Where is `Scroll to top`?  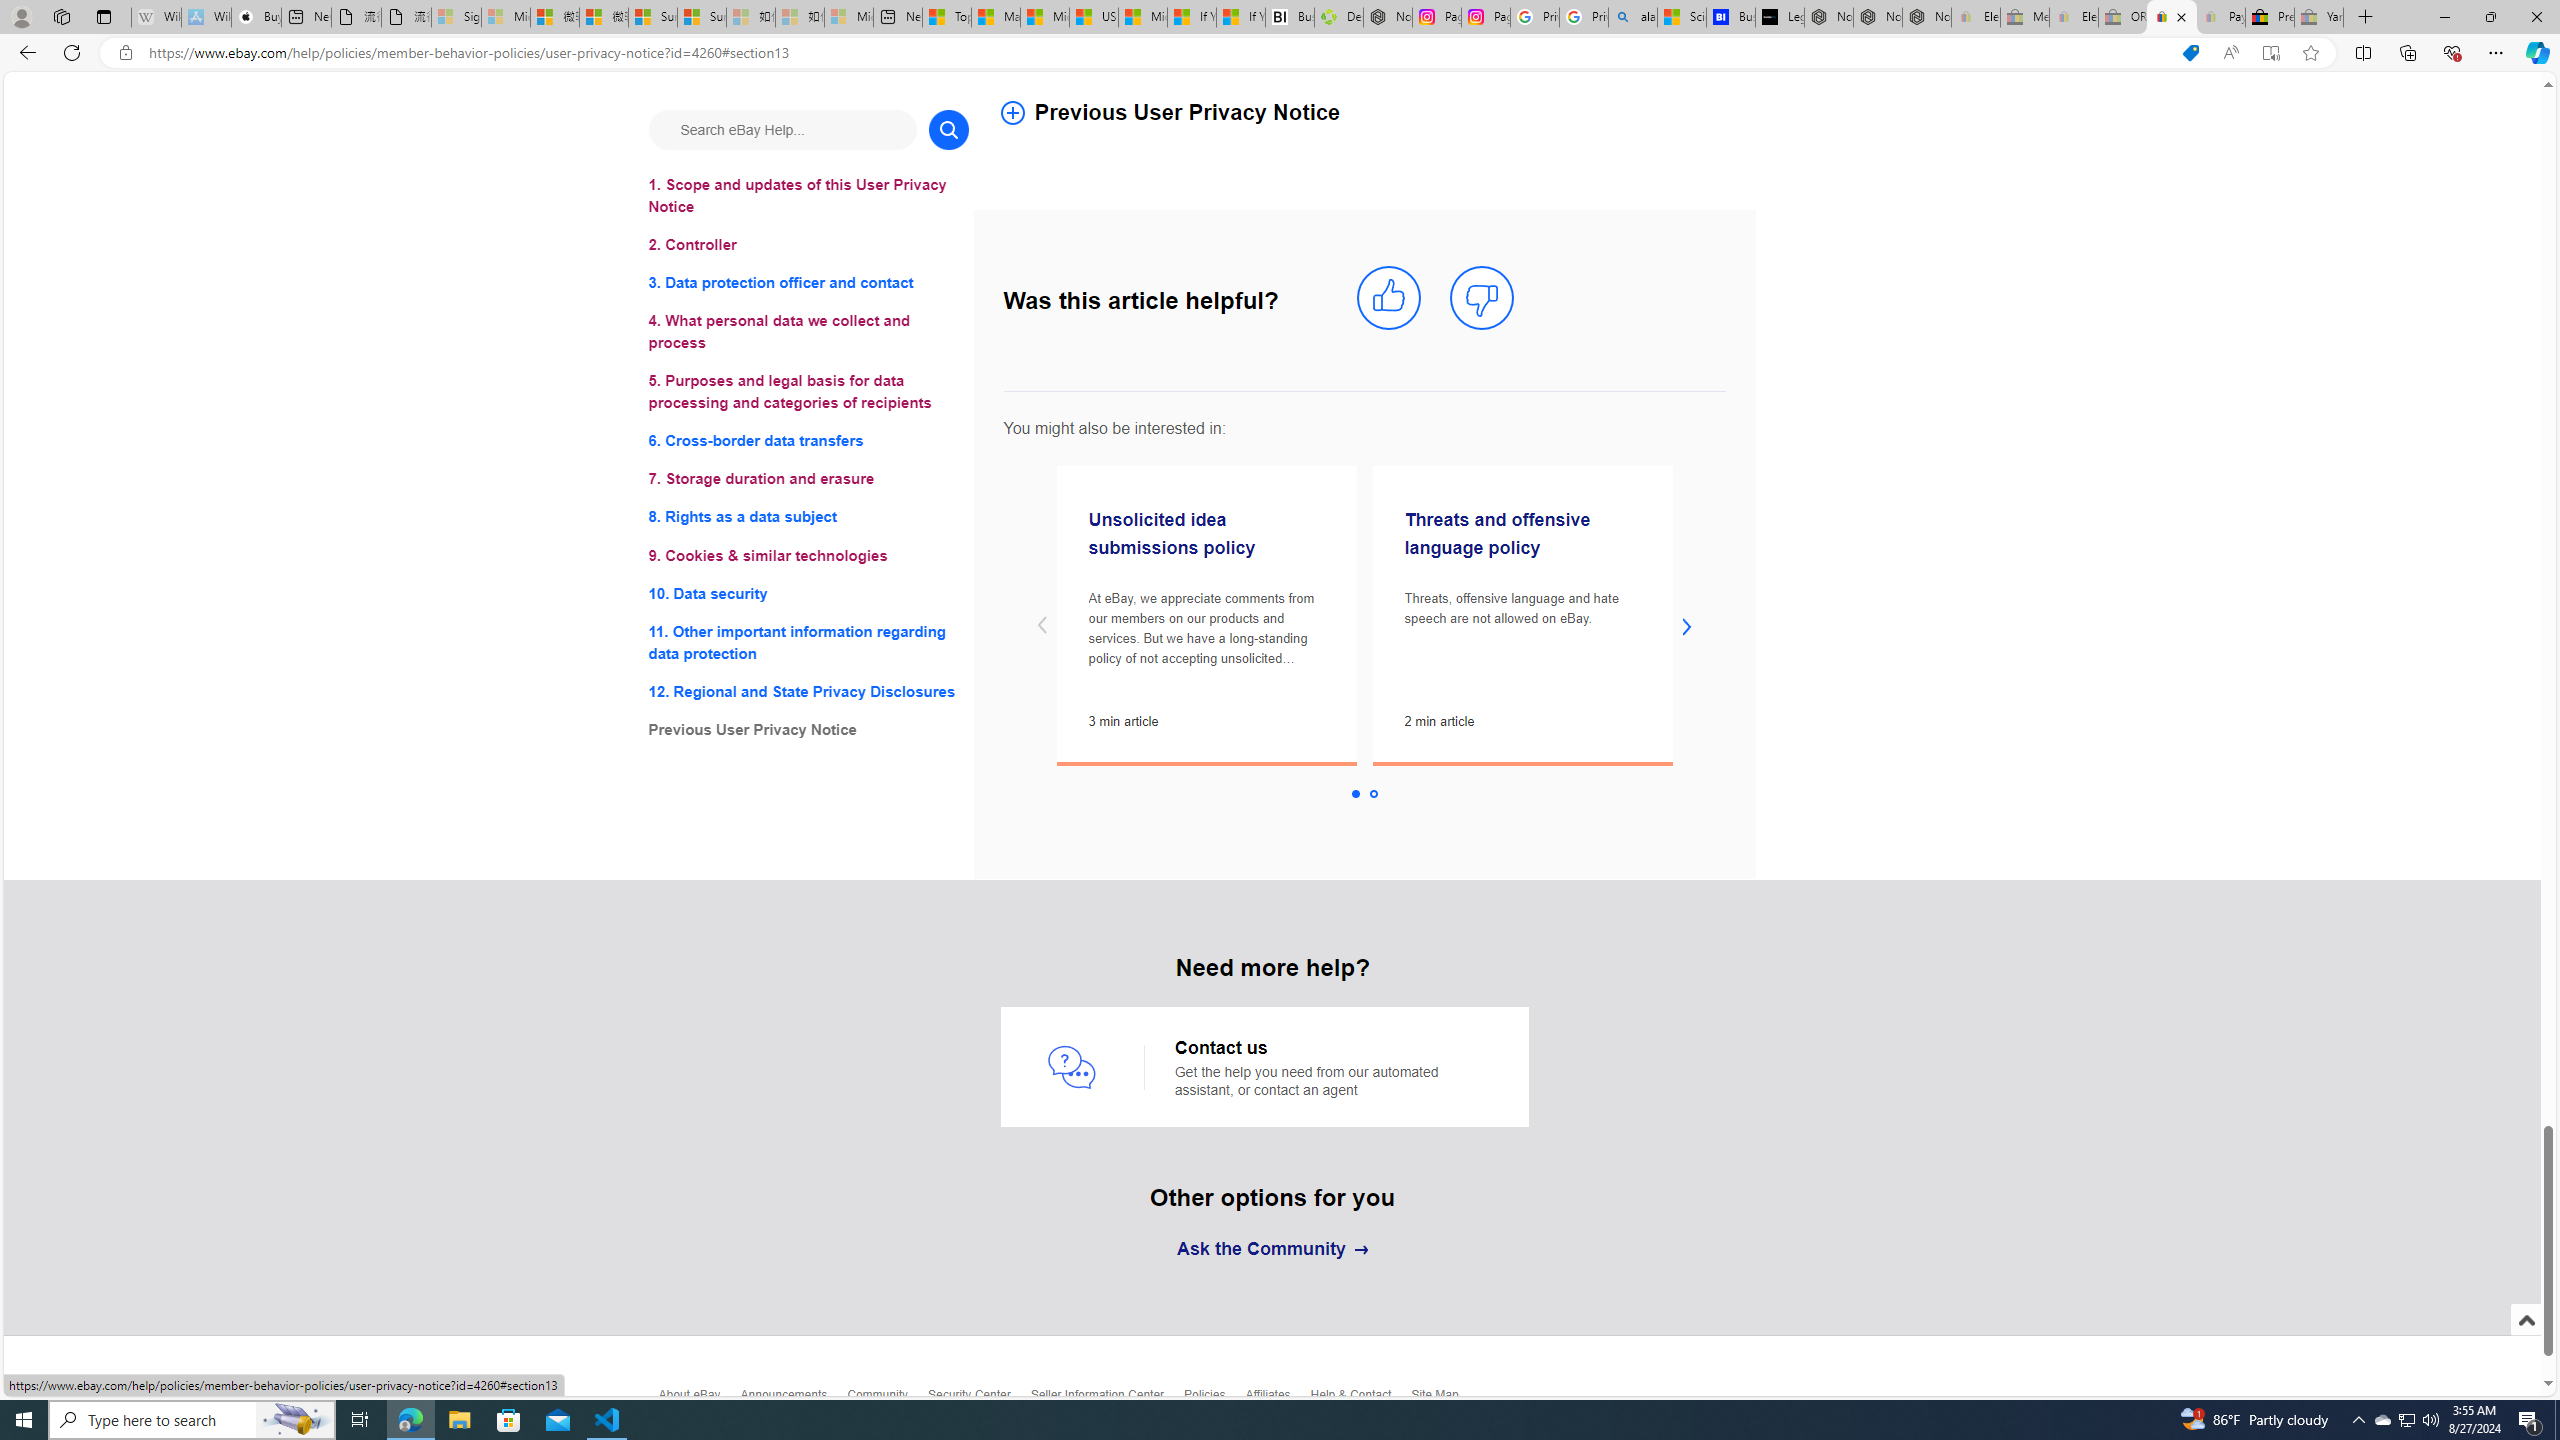
Scroll to top is located at coordinates (2525, 1320).